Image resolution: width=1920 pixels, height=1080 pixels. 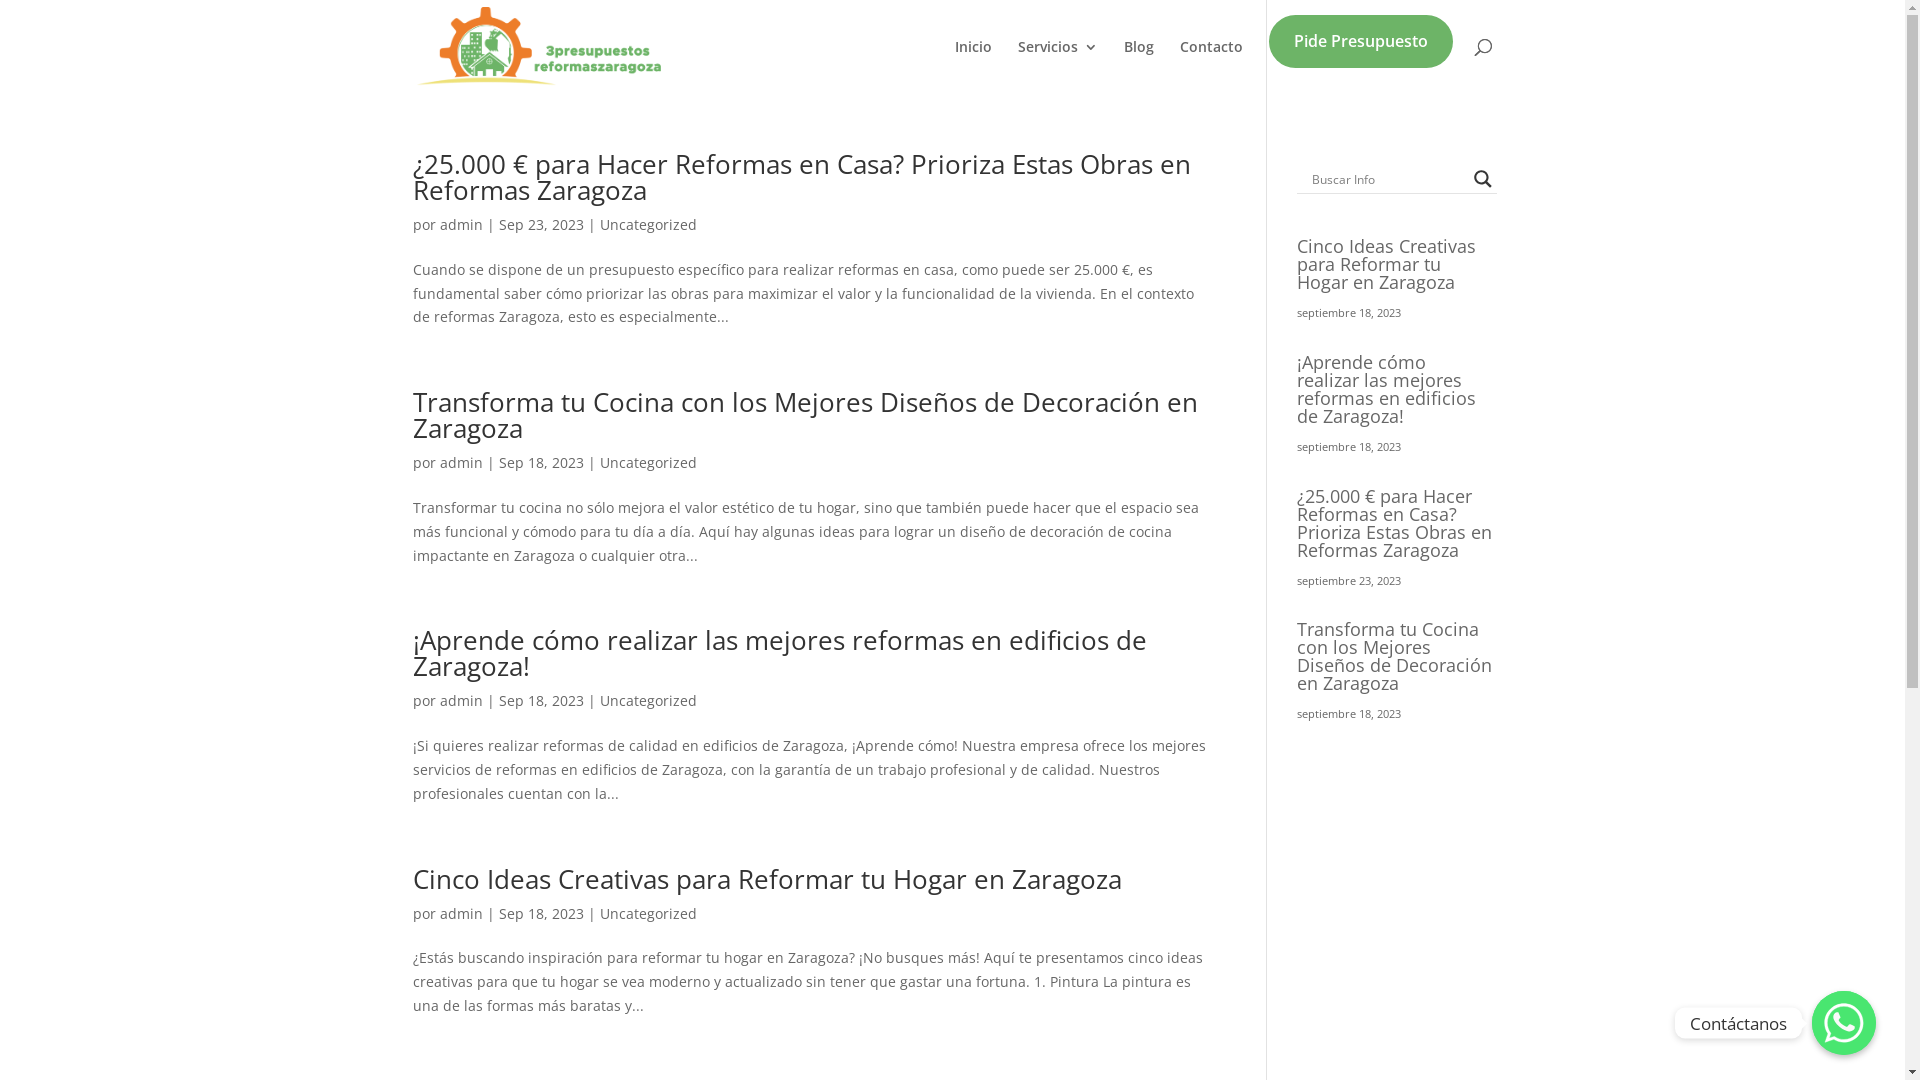 I want to click on Servicios, so click(x=1058, y=66).